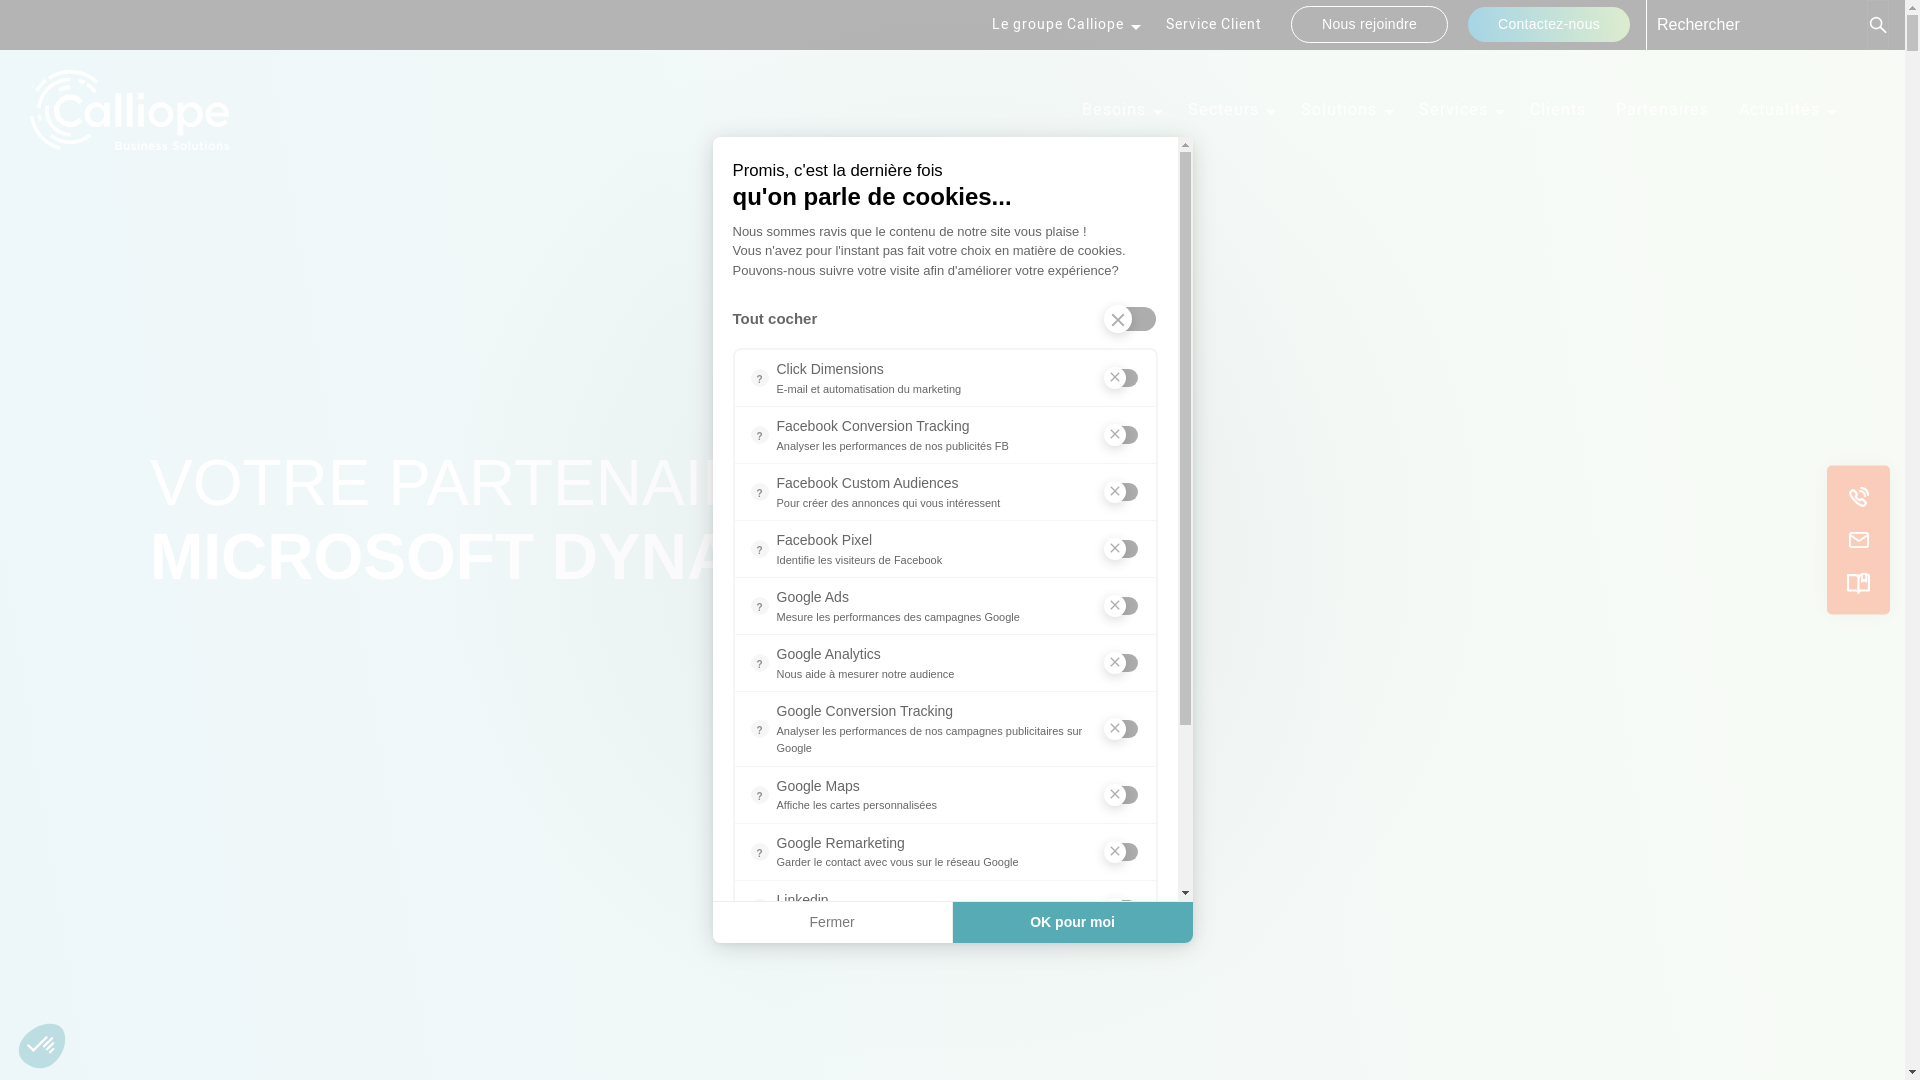 The image size is (1920, 1080). Describe the element at coordinates (1858, 498) in the screenshot. I see `Rappel` at that location.